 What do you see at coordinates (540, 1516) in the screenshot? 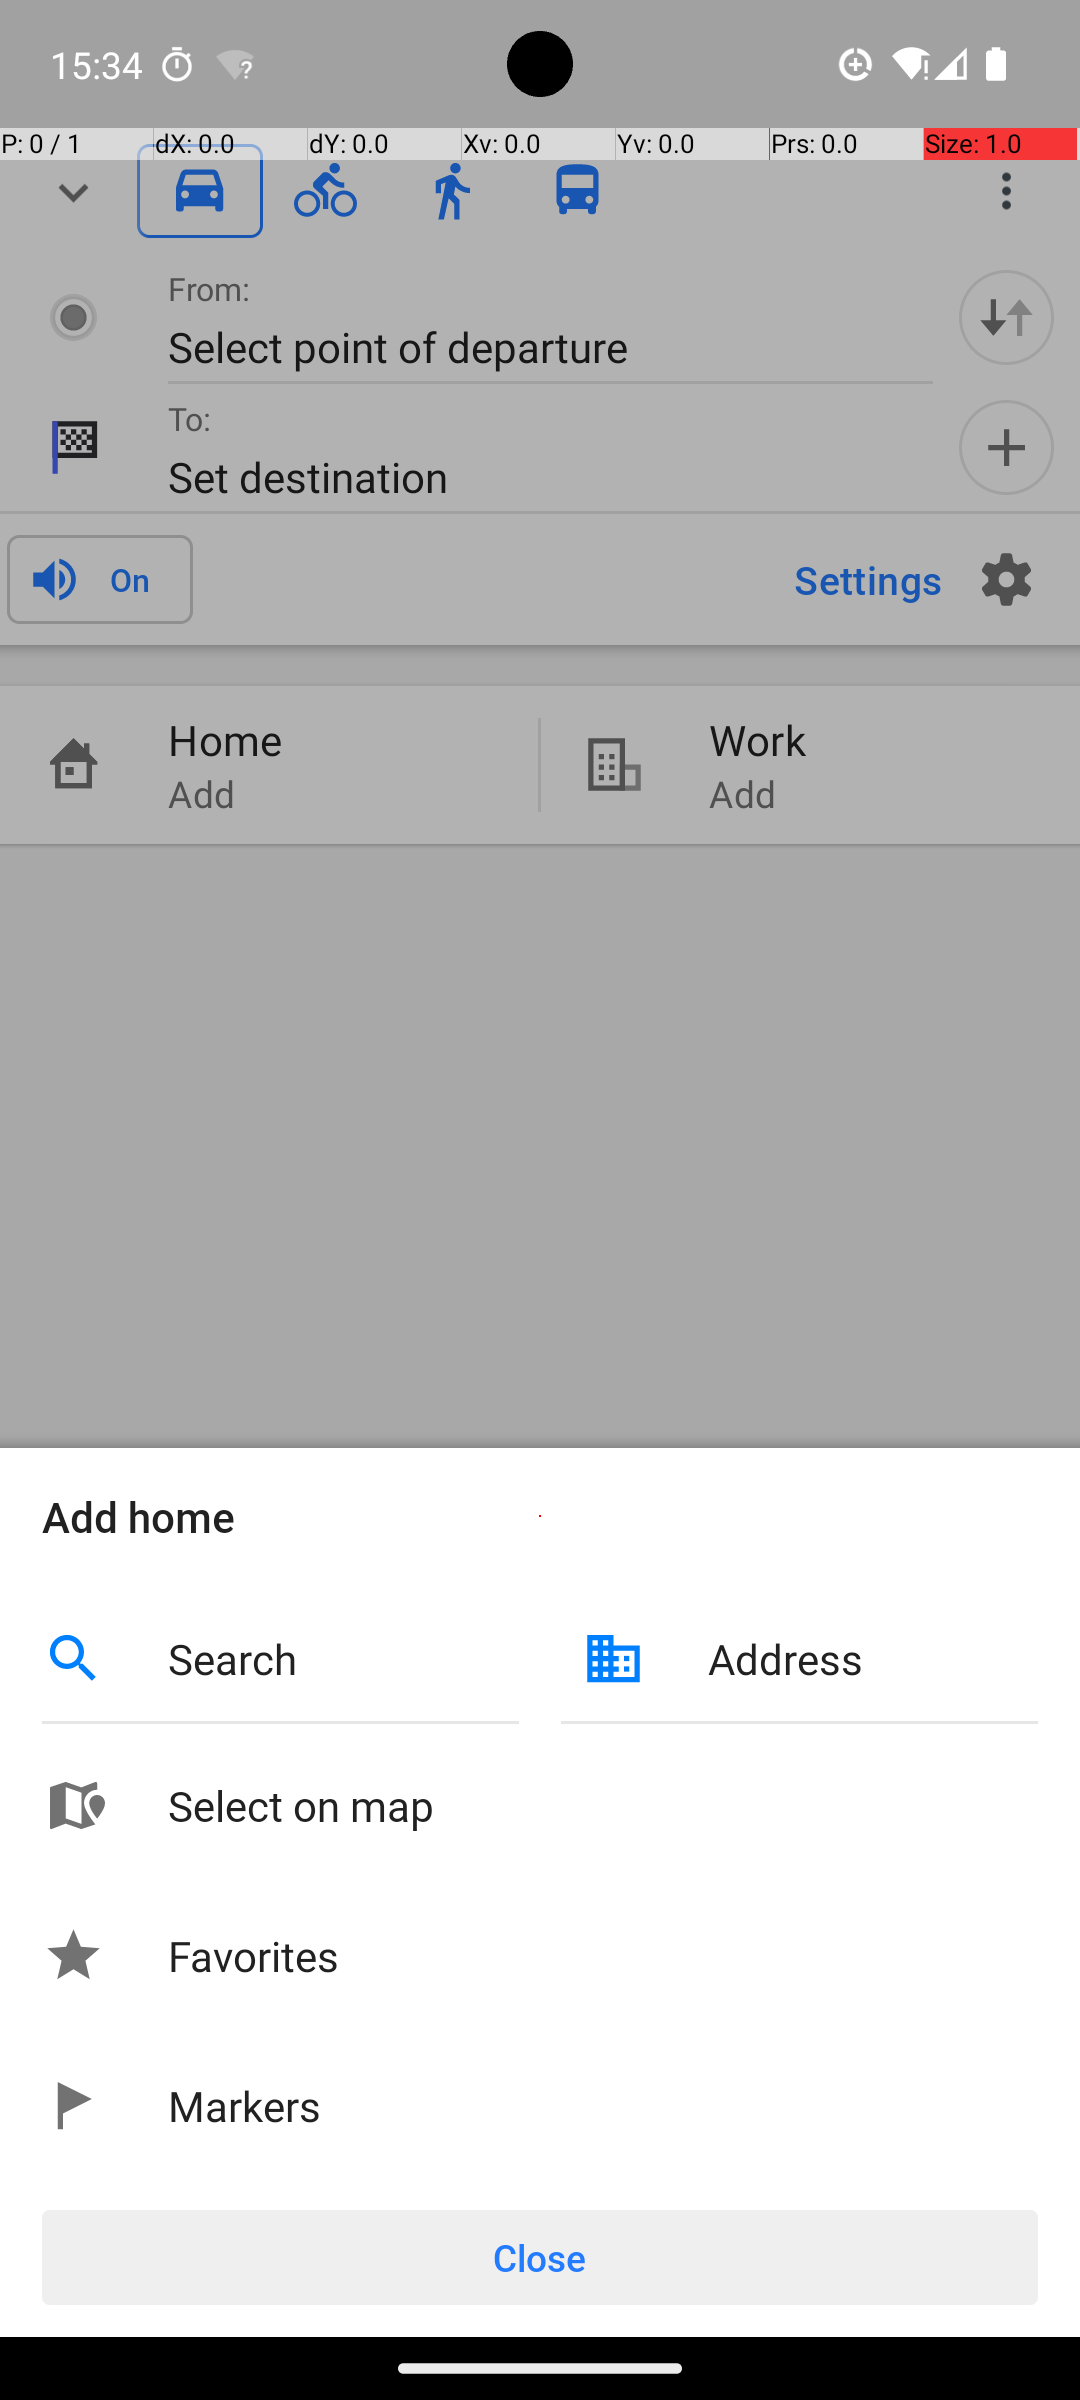
I see `Add home` at bounding box center [540, 1516].